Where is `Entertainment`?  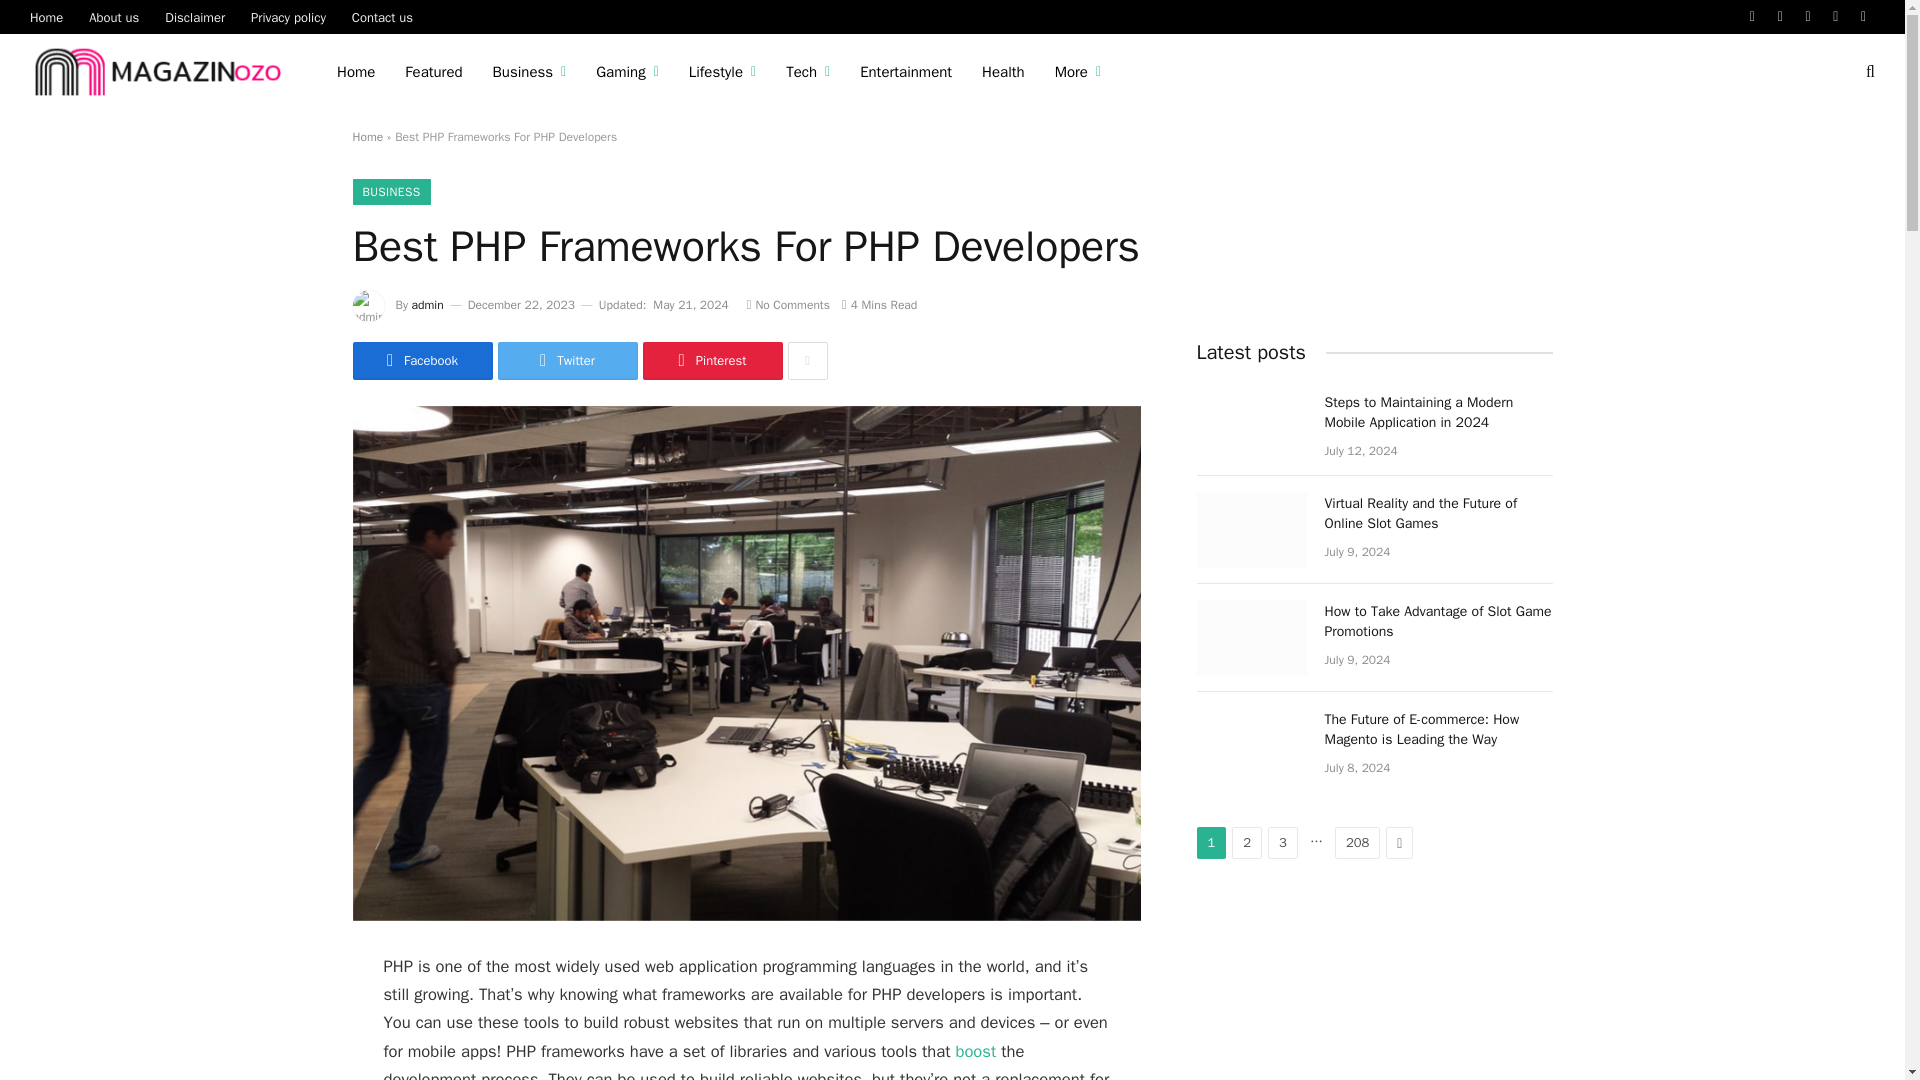 Entertainment is located at coordinates (906, 72).